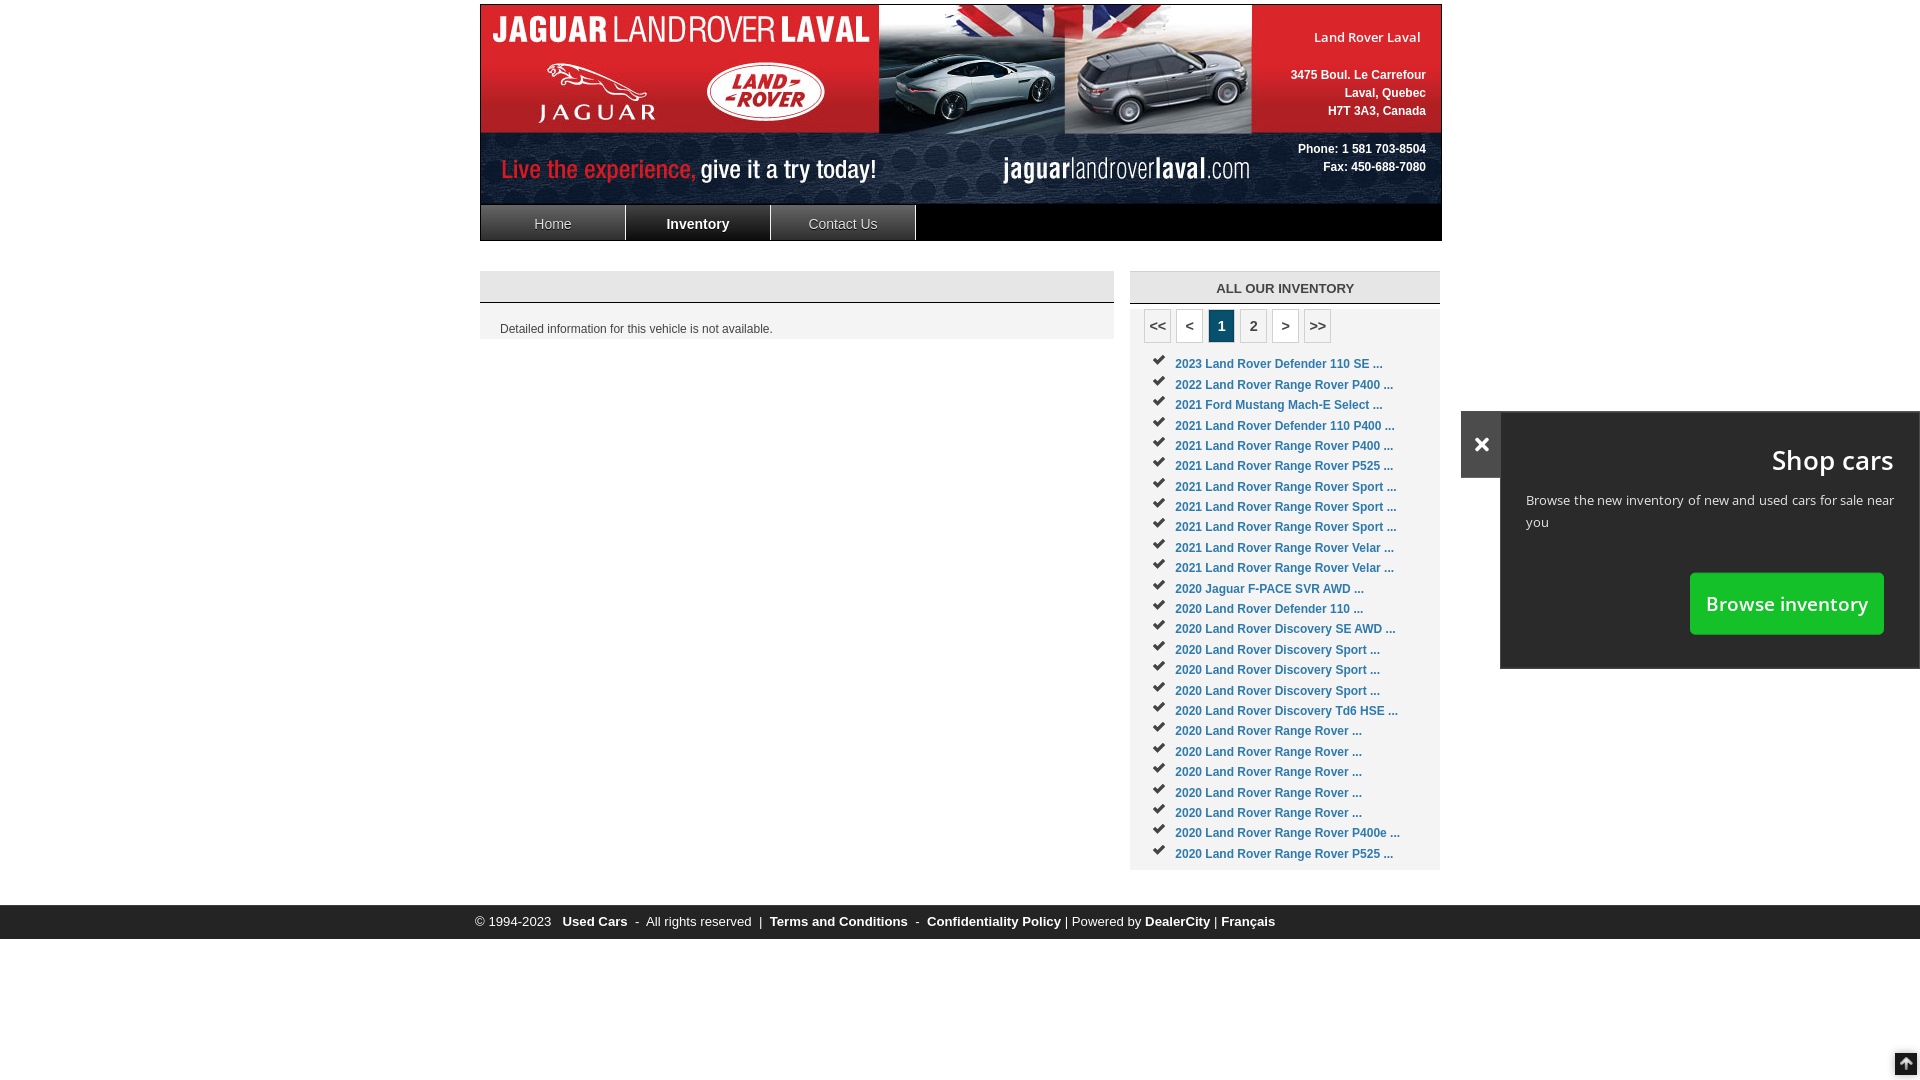 This screenshot has width=1920, height=1080. Describe the element at coordinates (1318, 326) in the screenshot. I see `>>` at that location.